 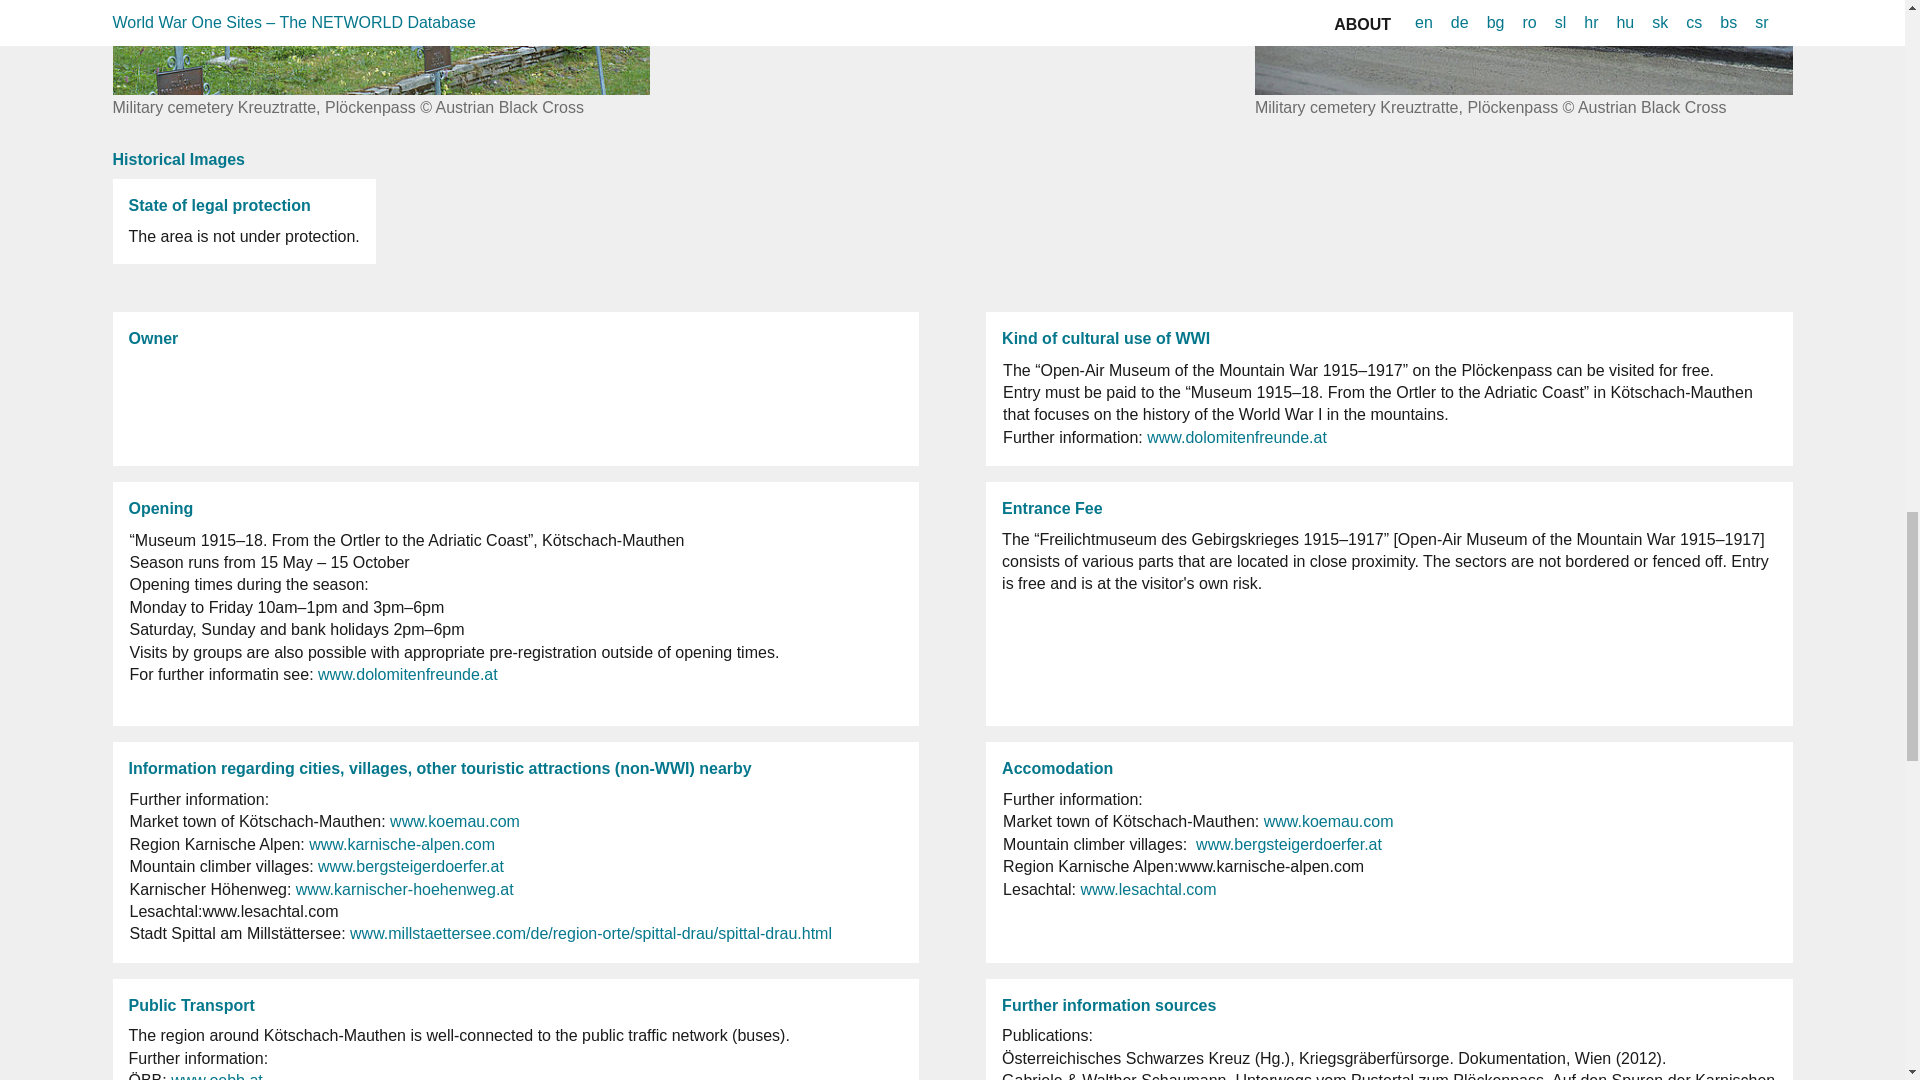 I want to click on www.karnischer-hoehenweg.at, so click(x=404, y=889).